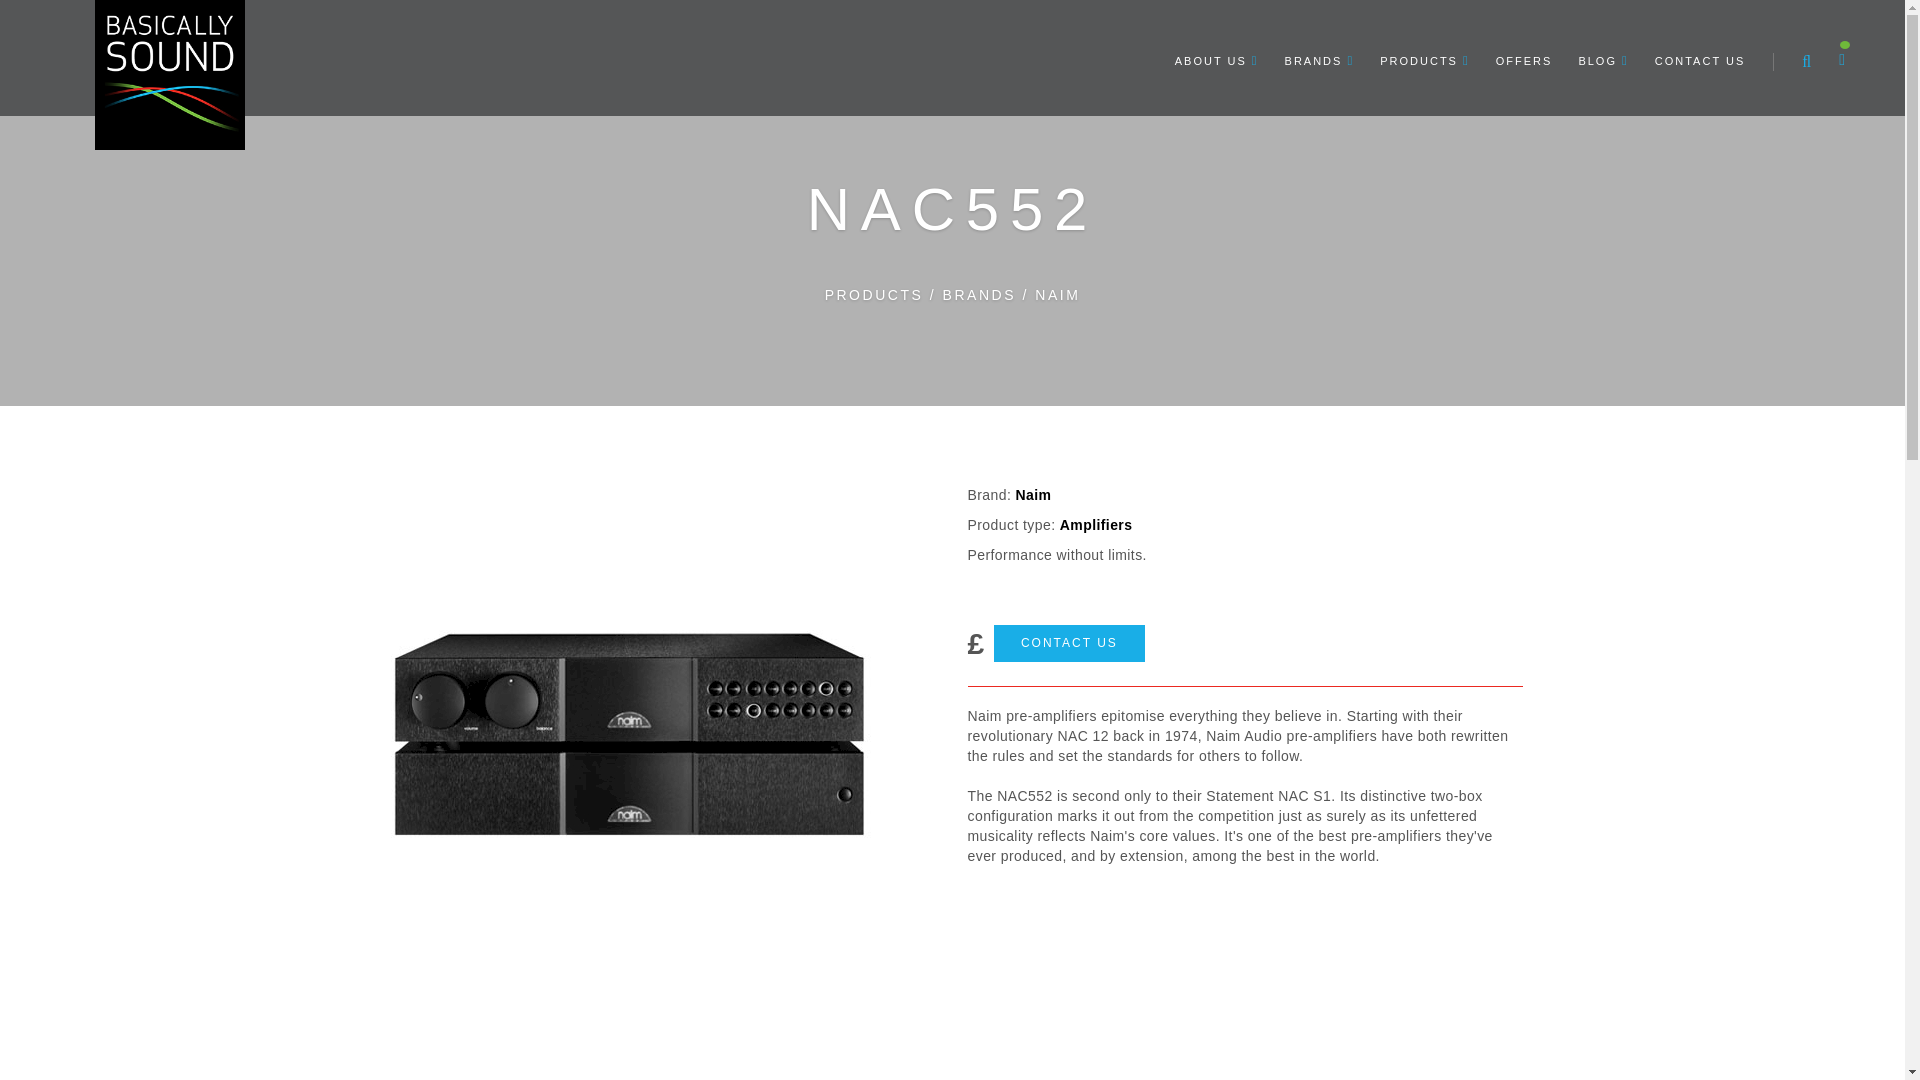 This screenshot has height=1080, width=1920. What do you see at coordinates (1700, 58) in the screenshot?
I see `Contact Us` at bounding box center [1700, 58].